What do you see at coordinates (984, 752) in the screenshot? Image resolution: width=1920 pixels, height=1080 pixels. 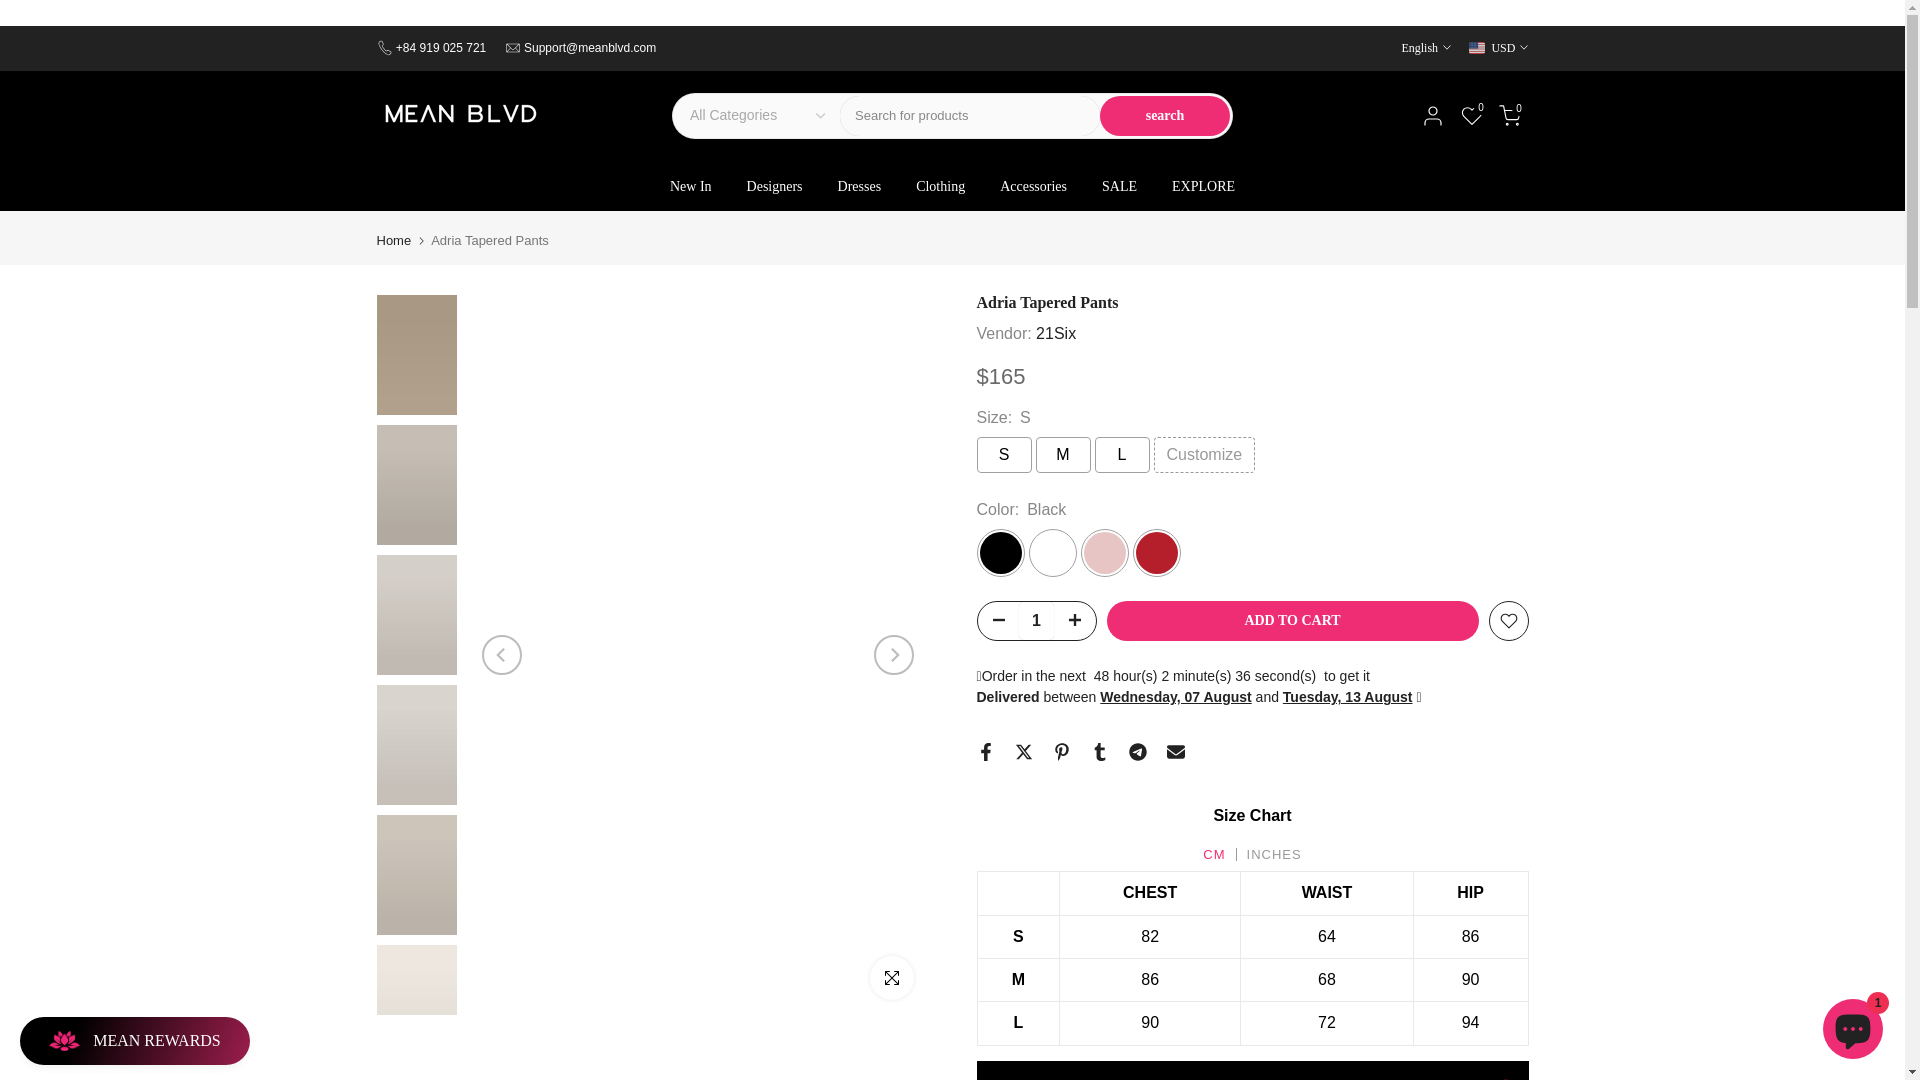 I see `Share on Facebook` at bounding box center [984, 752].